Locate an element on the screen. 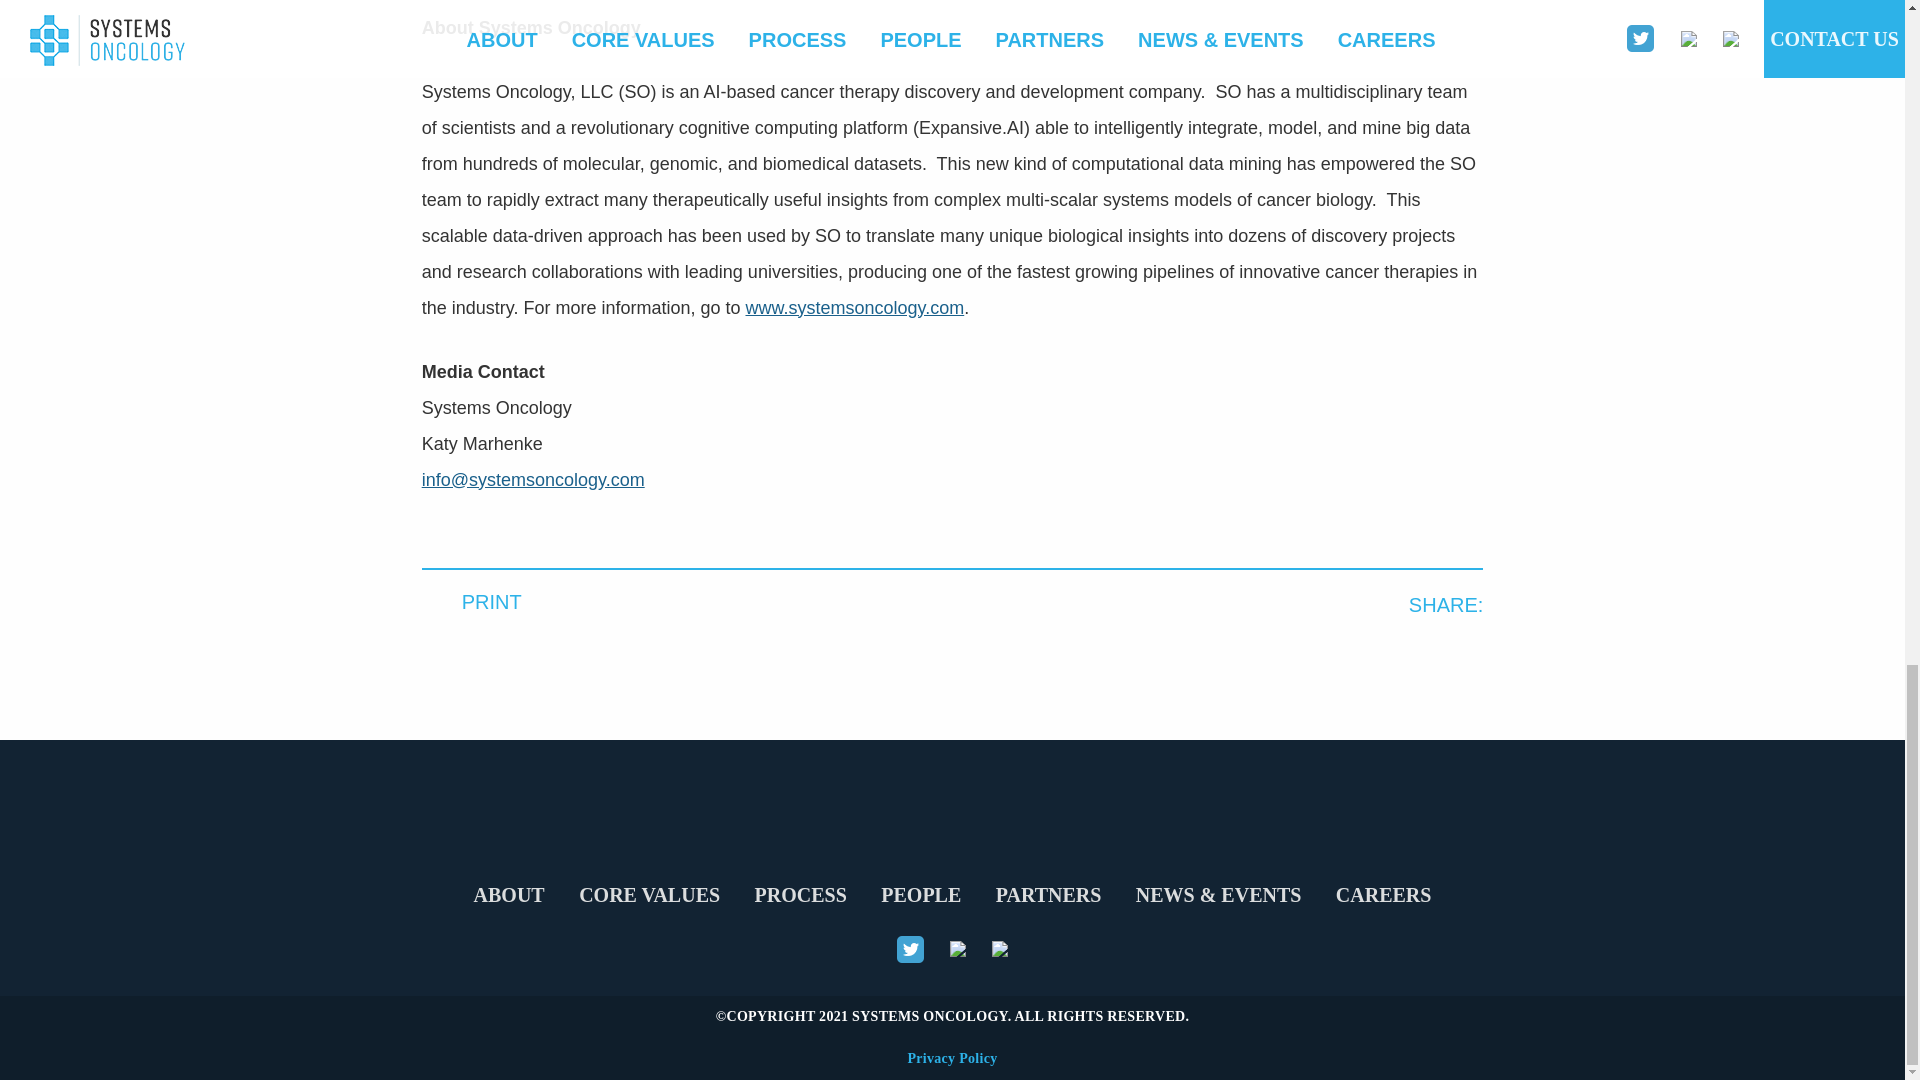 The image size is (1920, 1080). www.systemsoncology.com is located at coordinates (854, 307).